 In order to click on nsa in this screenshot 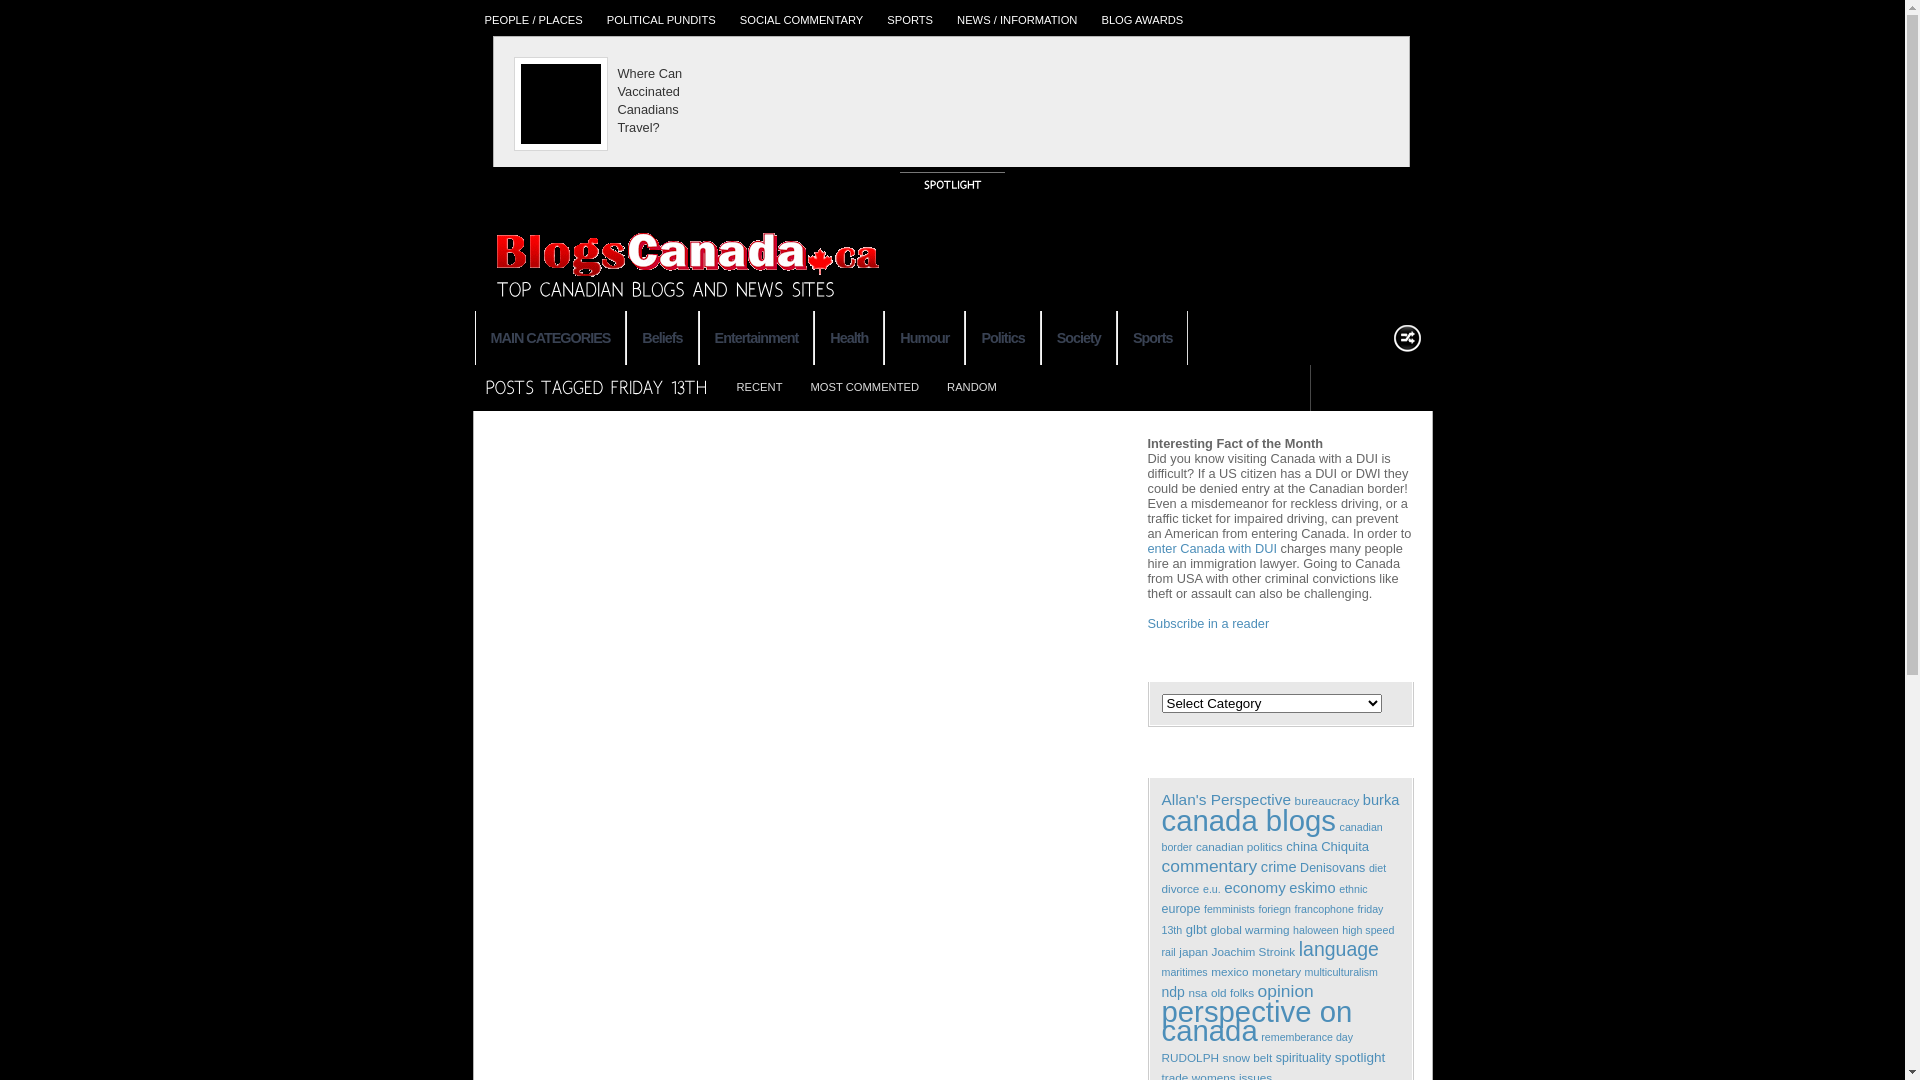, I will do `click(1198, 992)`.